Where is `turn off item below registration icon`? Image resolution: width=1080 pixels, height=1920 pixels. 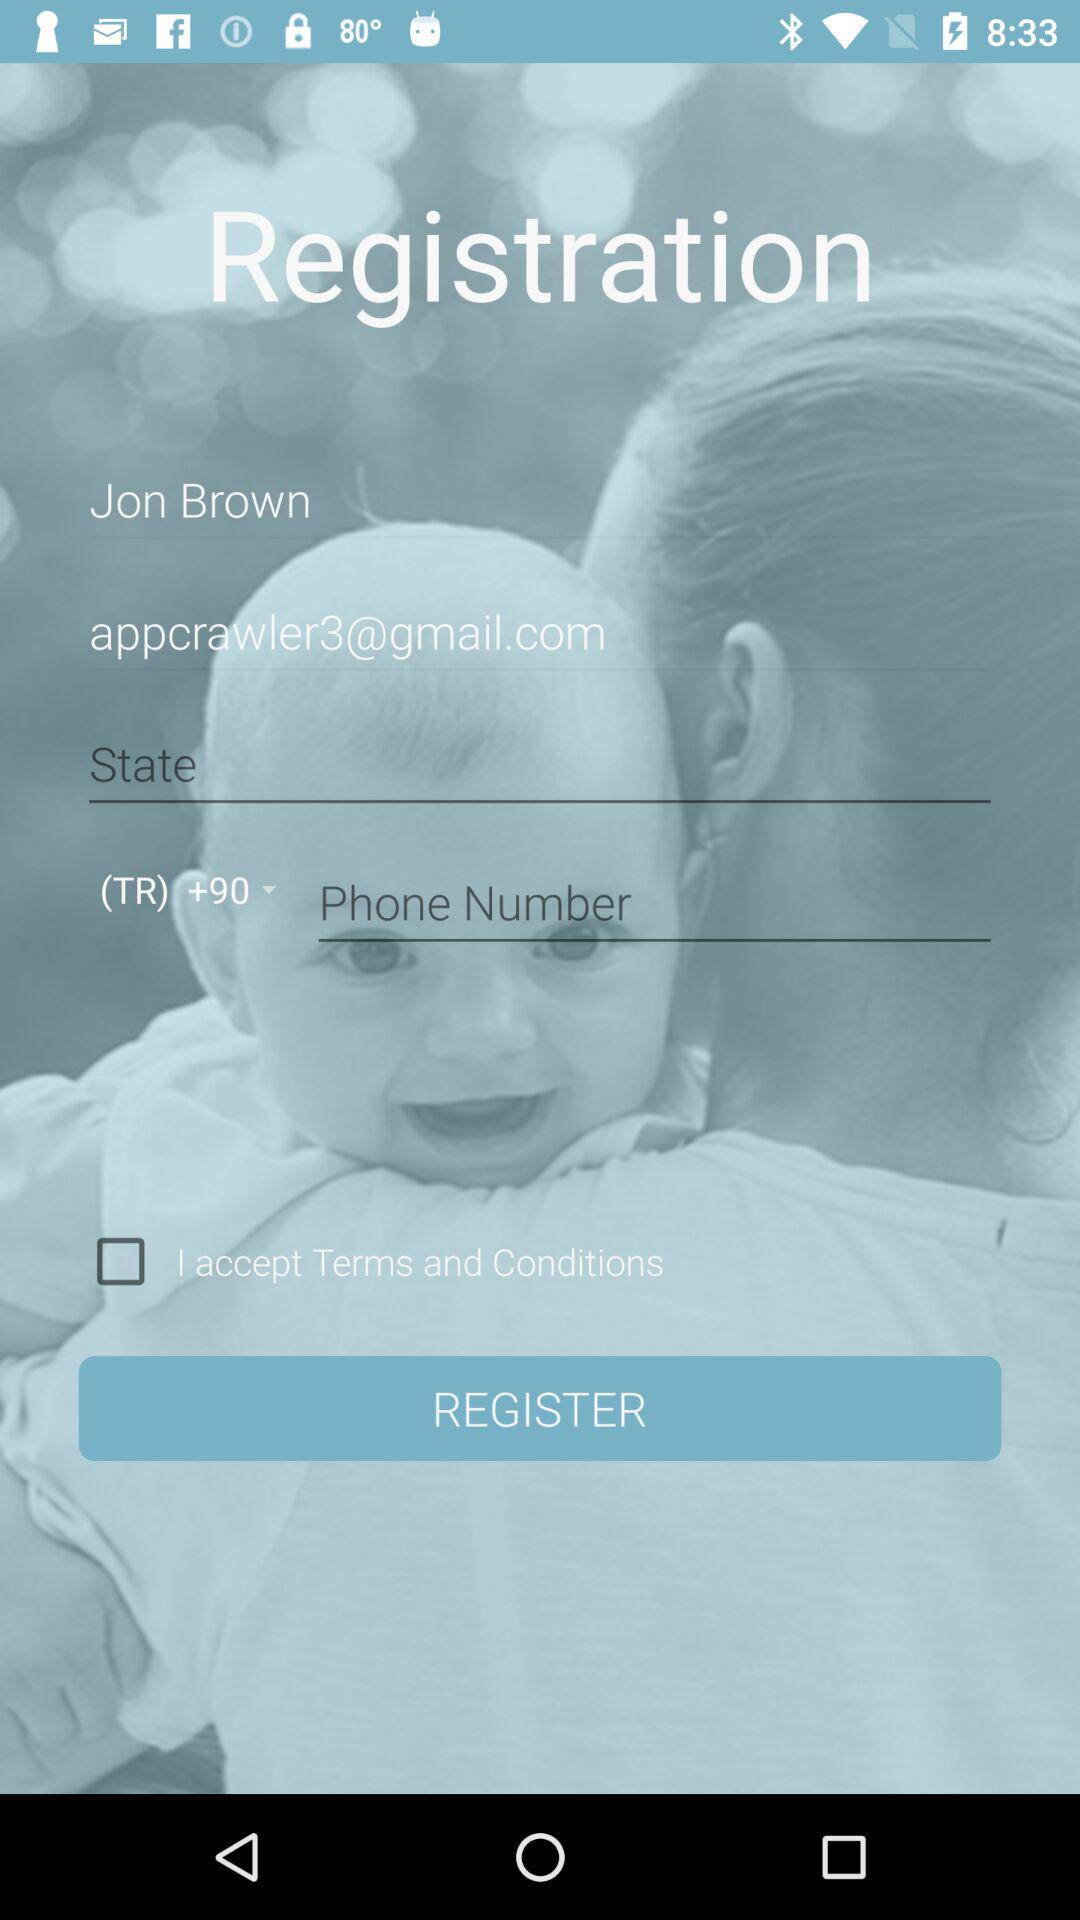
turn off item below registration icon is located at coordinates (540, 500).